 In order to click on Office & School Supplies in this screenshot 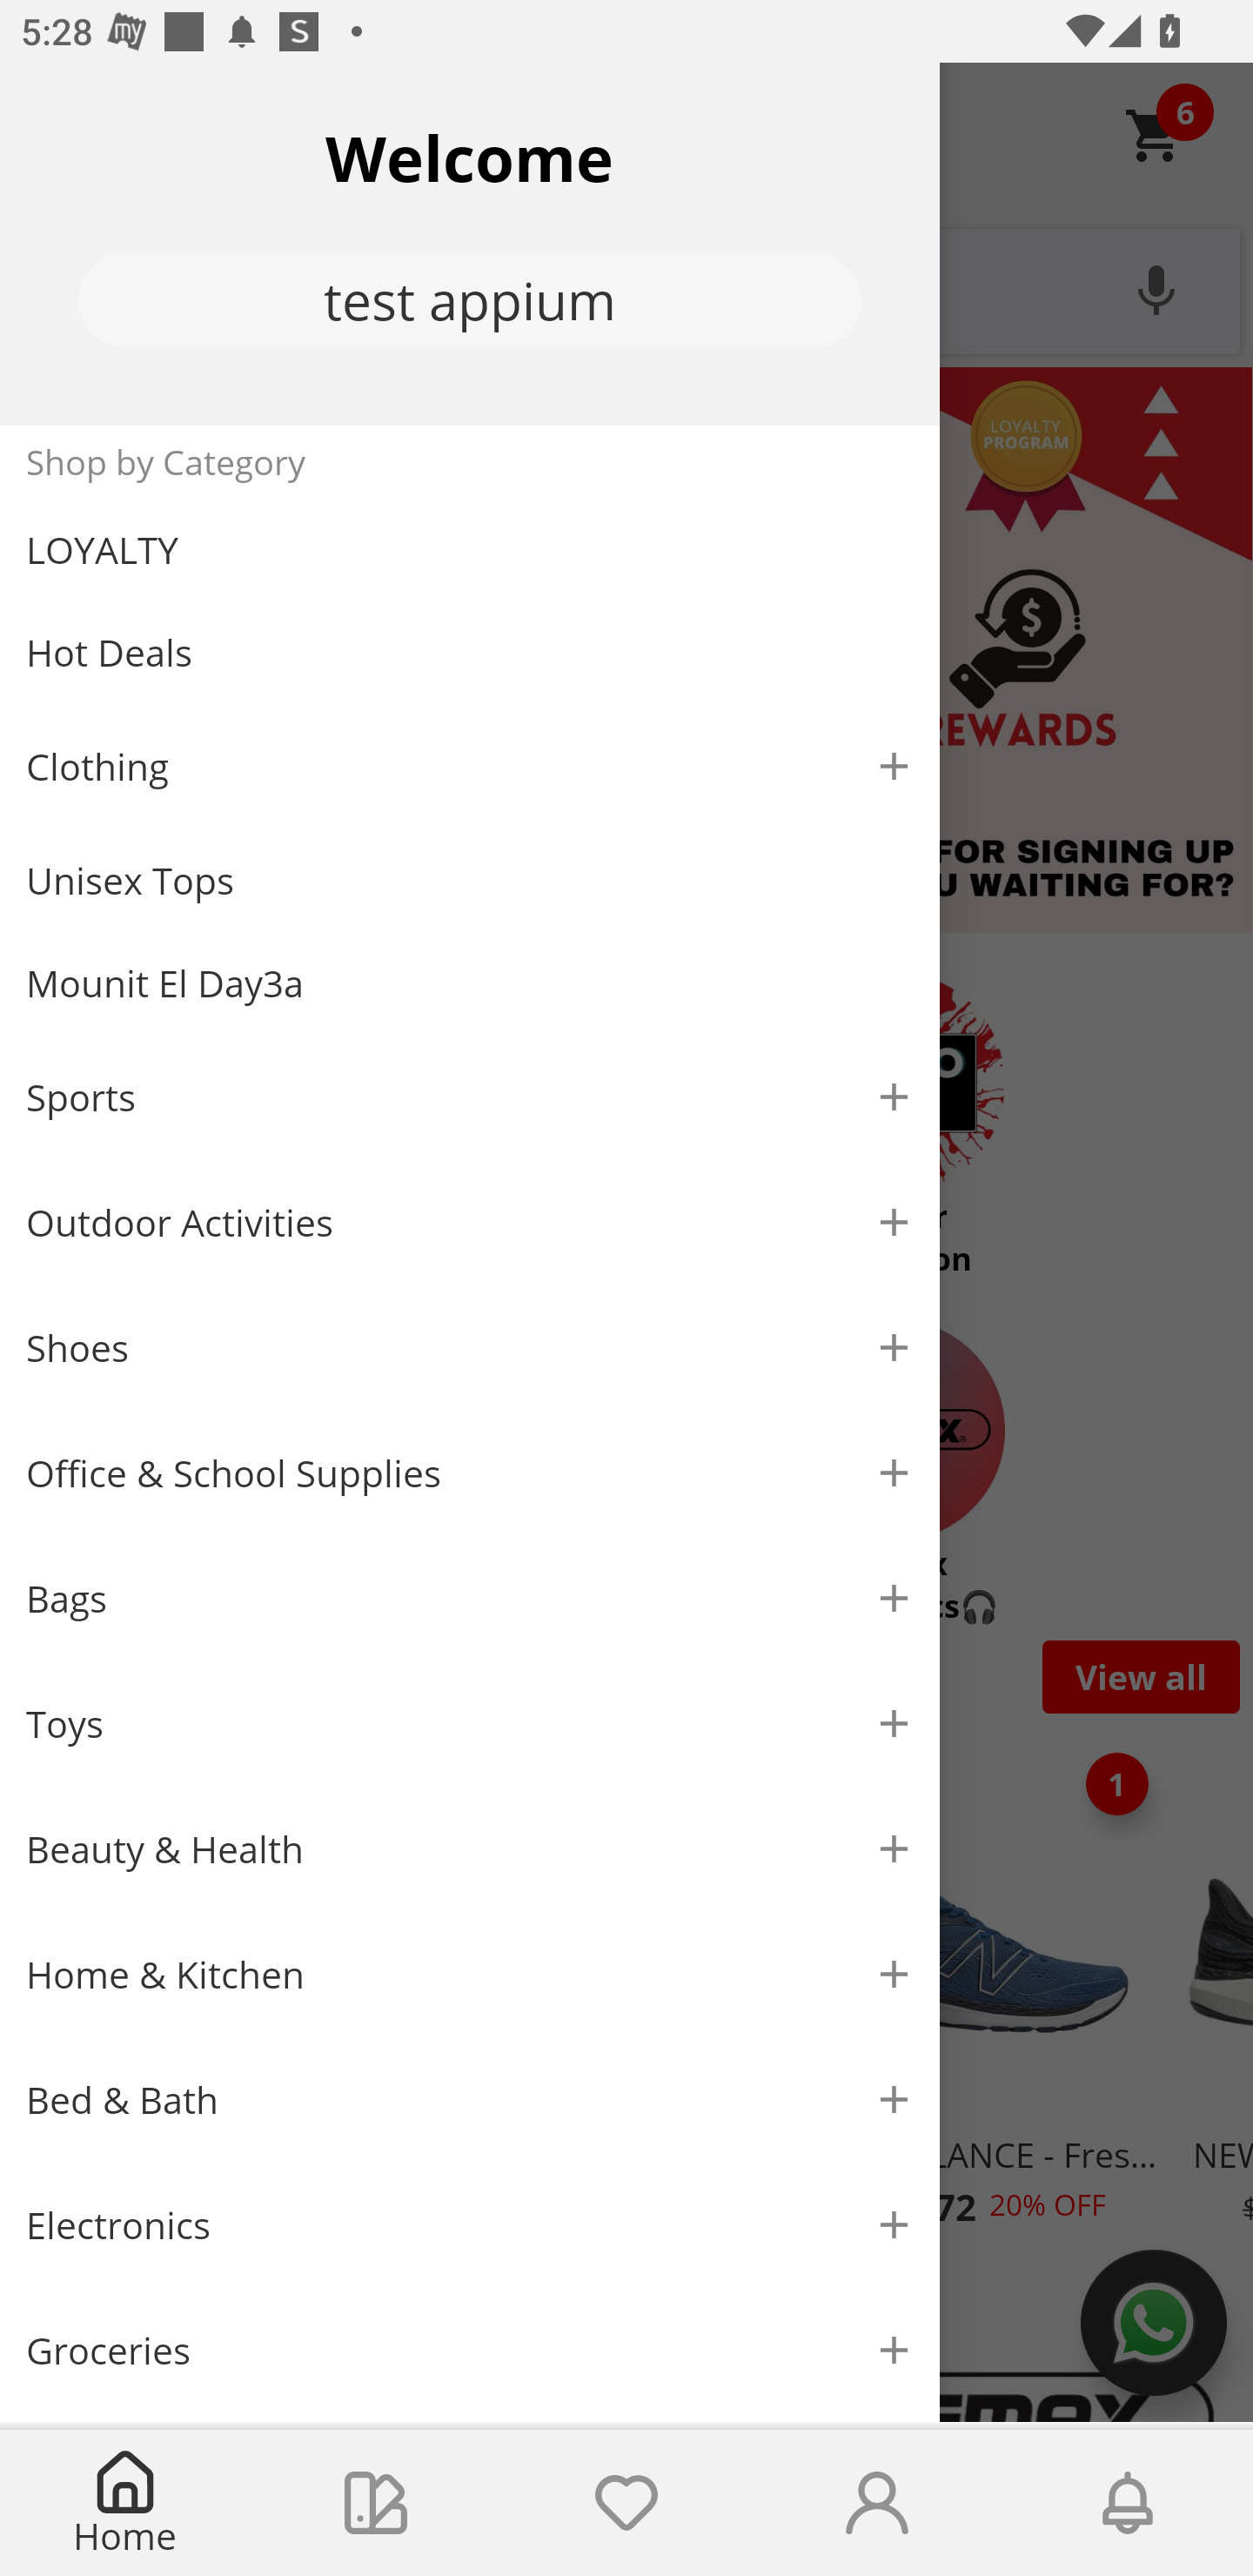, I will do `click(470, 1473)`.